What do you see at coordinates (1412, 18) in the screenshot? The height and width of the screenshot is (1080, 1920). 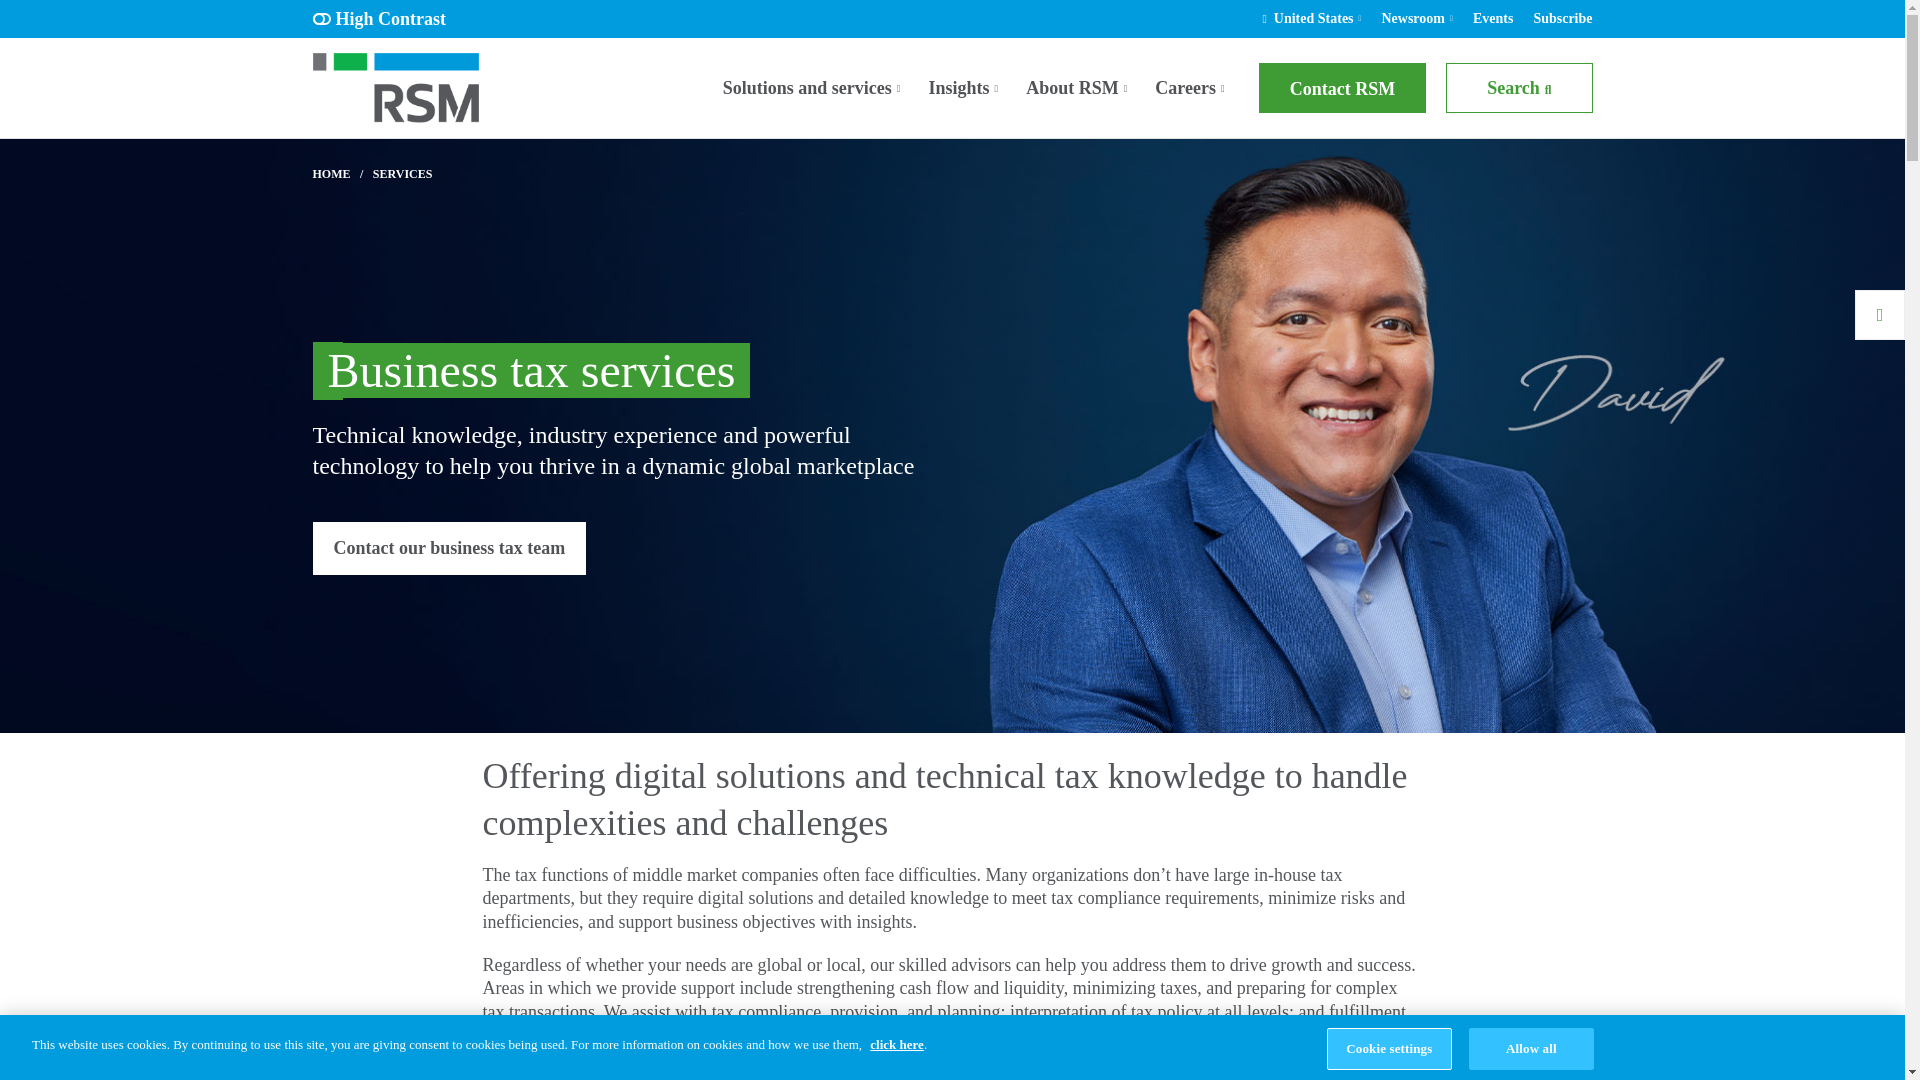 I see `Newsroom` at bounding box center [1412, 18].